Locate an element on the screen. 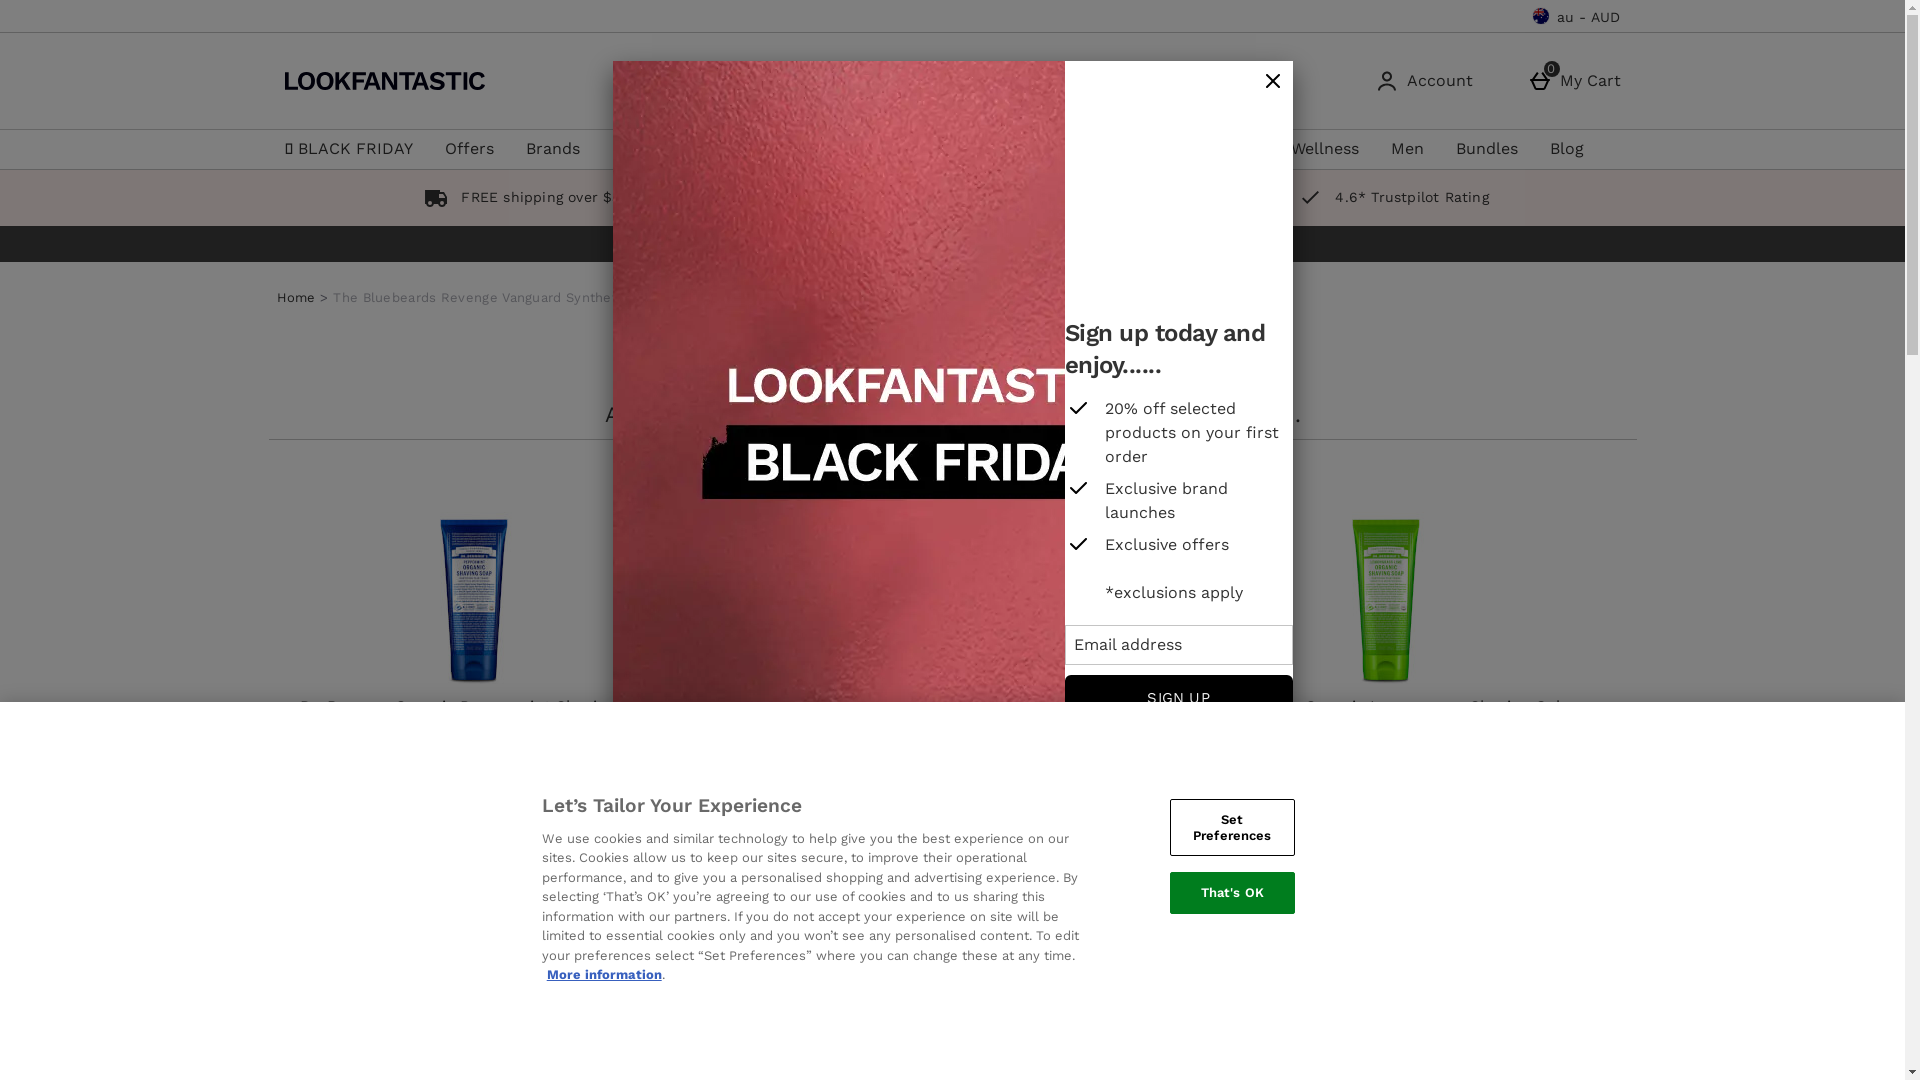 Image resolution: width=1920 pixels, height=1080 pixels. Offers is located at coordinates (468, 149).